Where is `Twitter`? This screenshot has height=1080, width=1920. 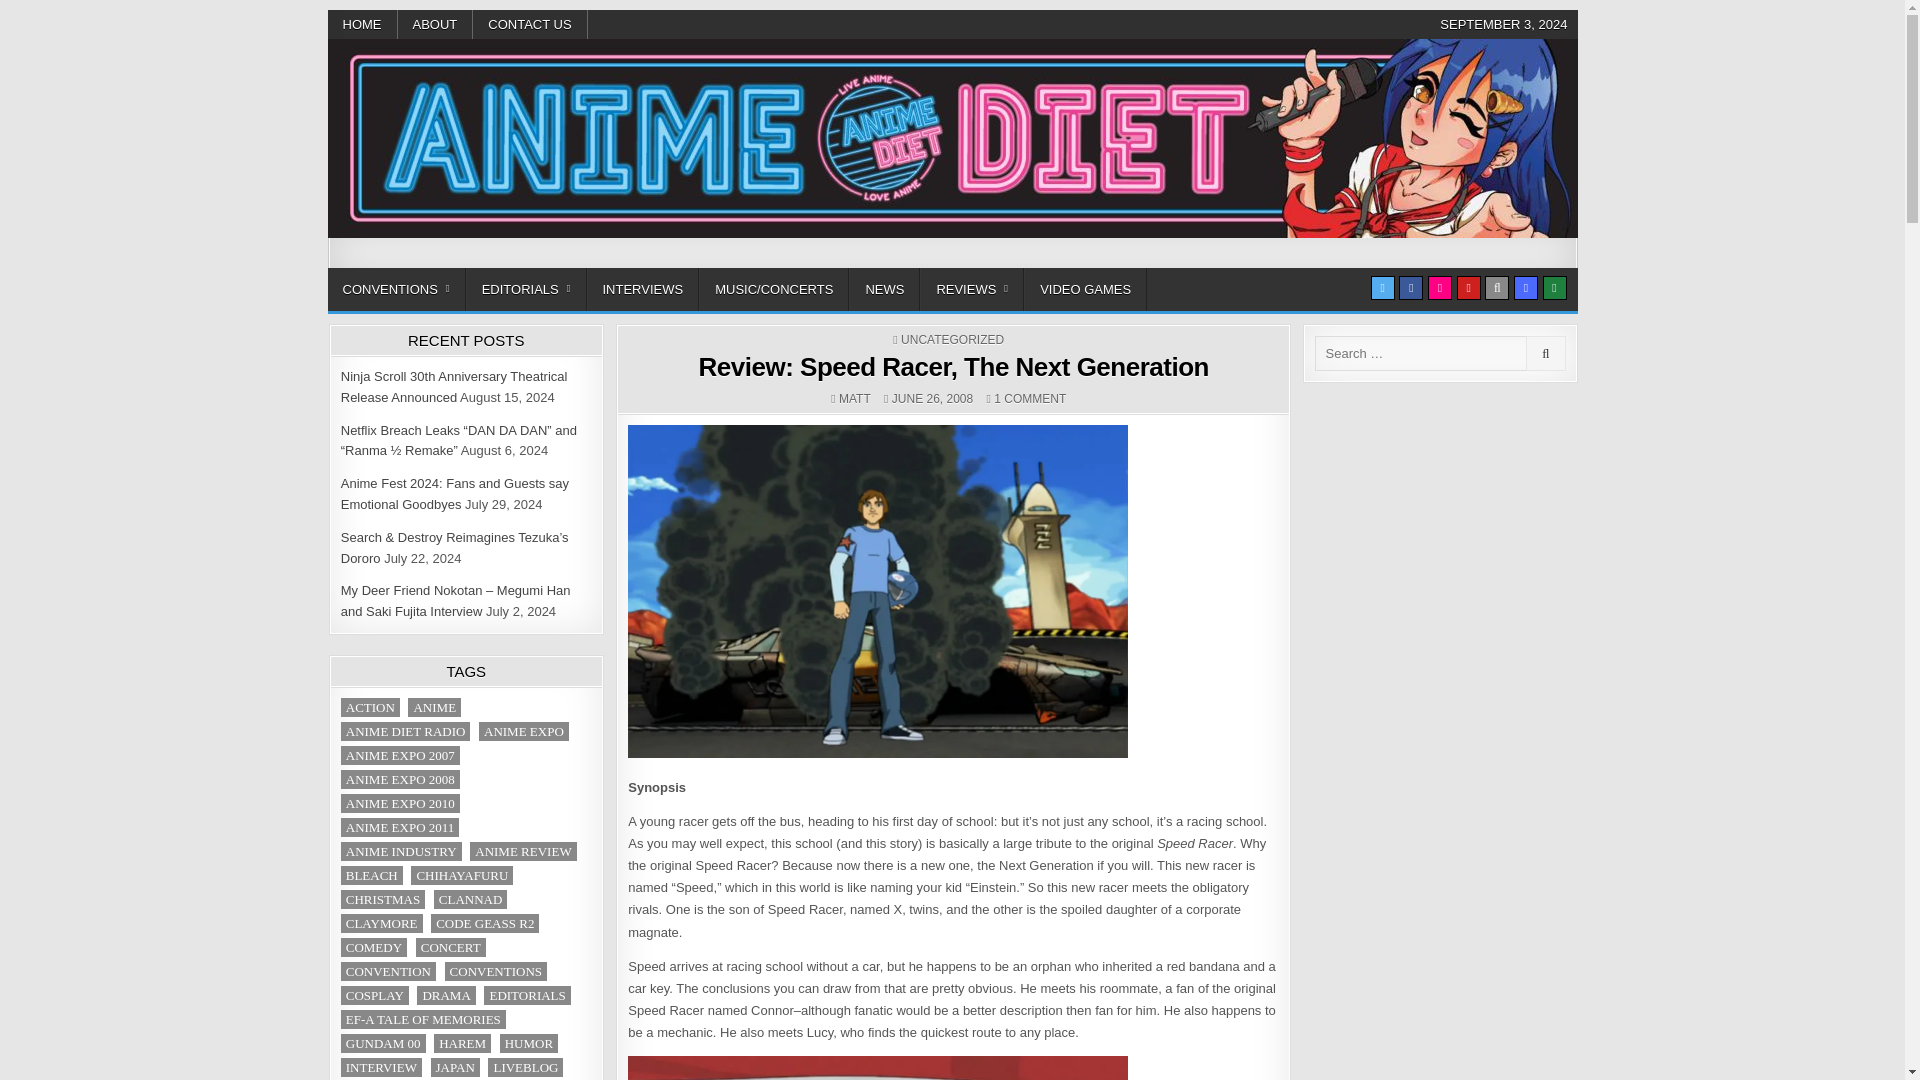 Twitter is located at coordinates (1382, 288).